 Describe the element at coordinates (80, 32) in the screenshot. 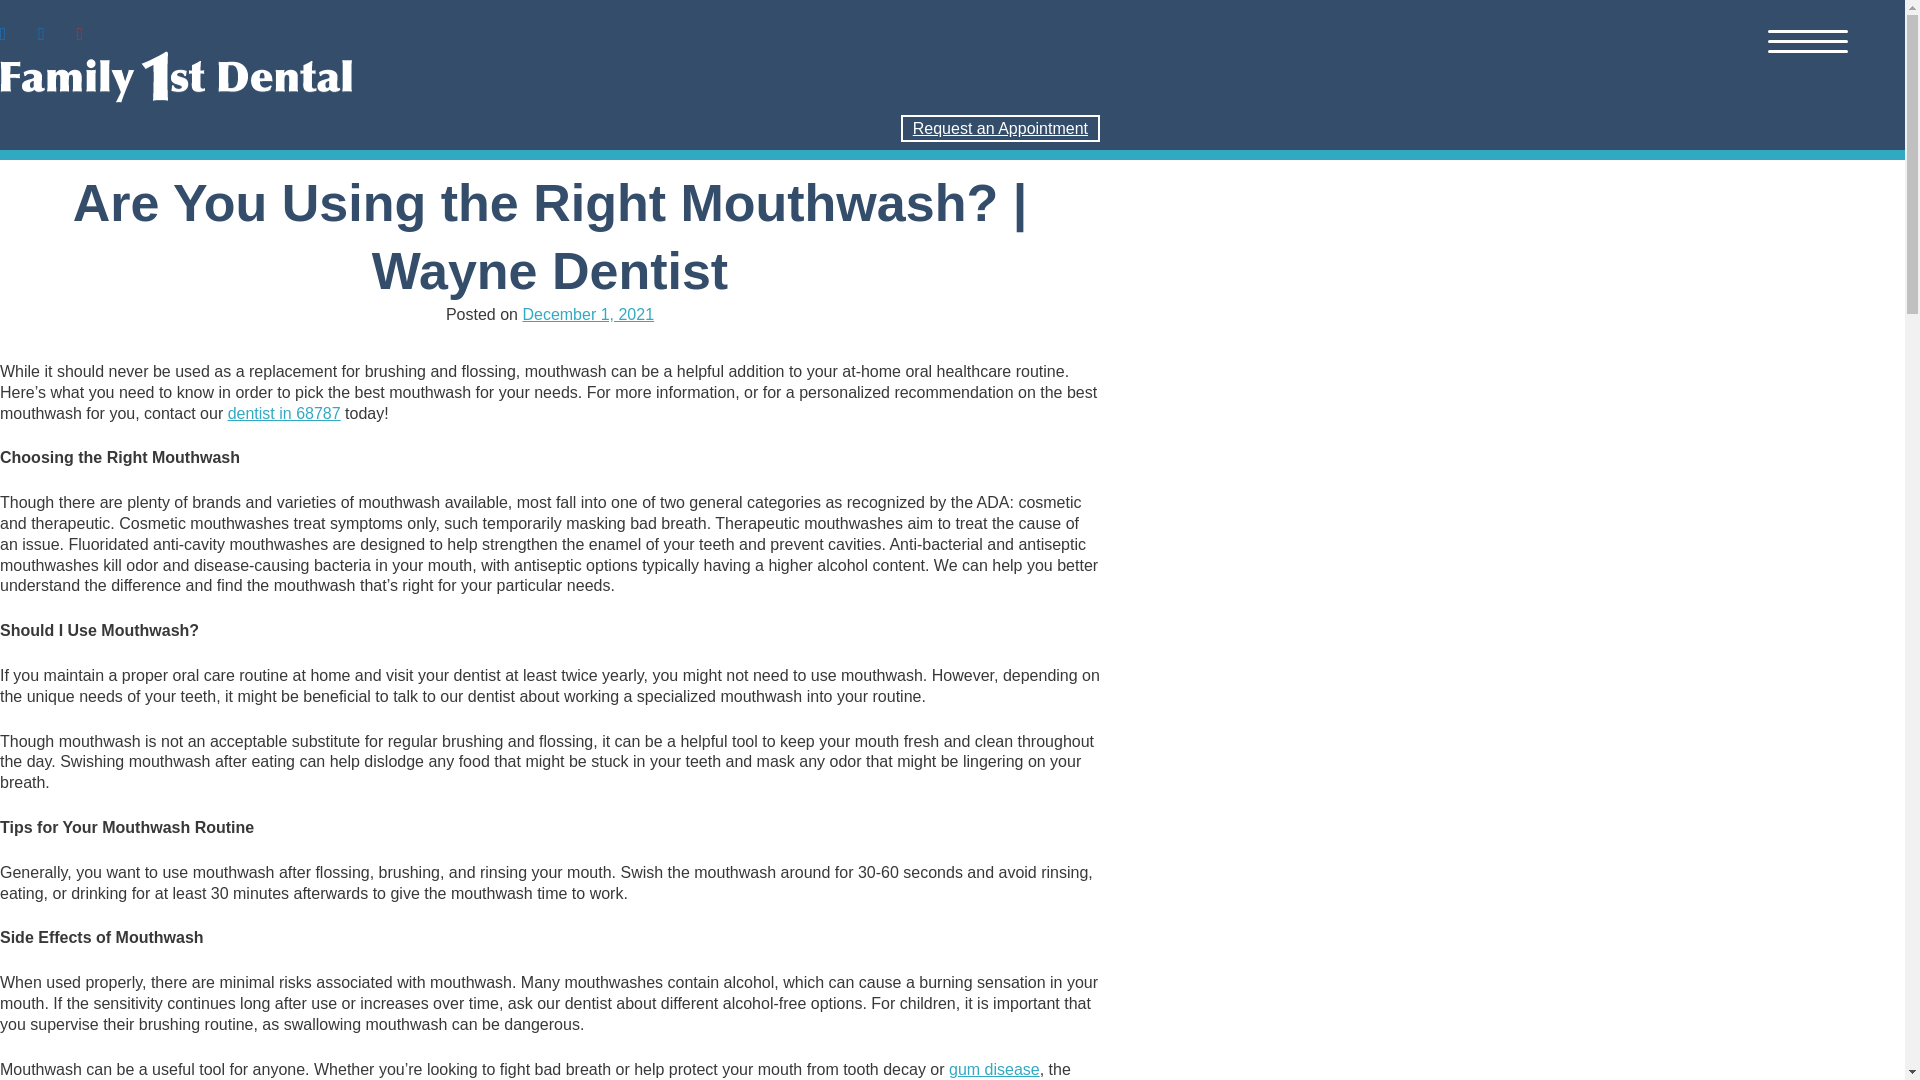

I see `yelp` at that location.